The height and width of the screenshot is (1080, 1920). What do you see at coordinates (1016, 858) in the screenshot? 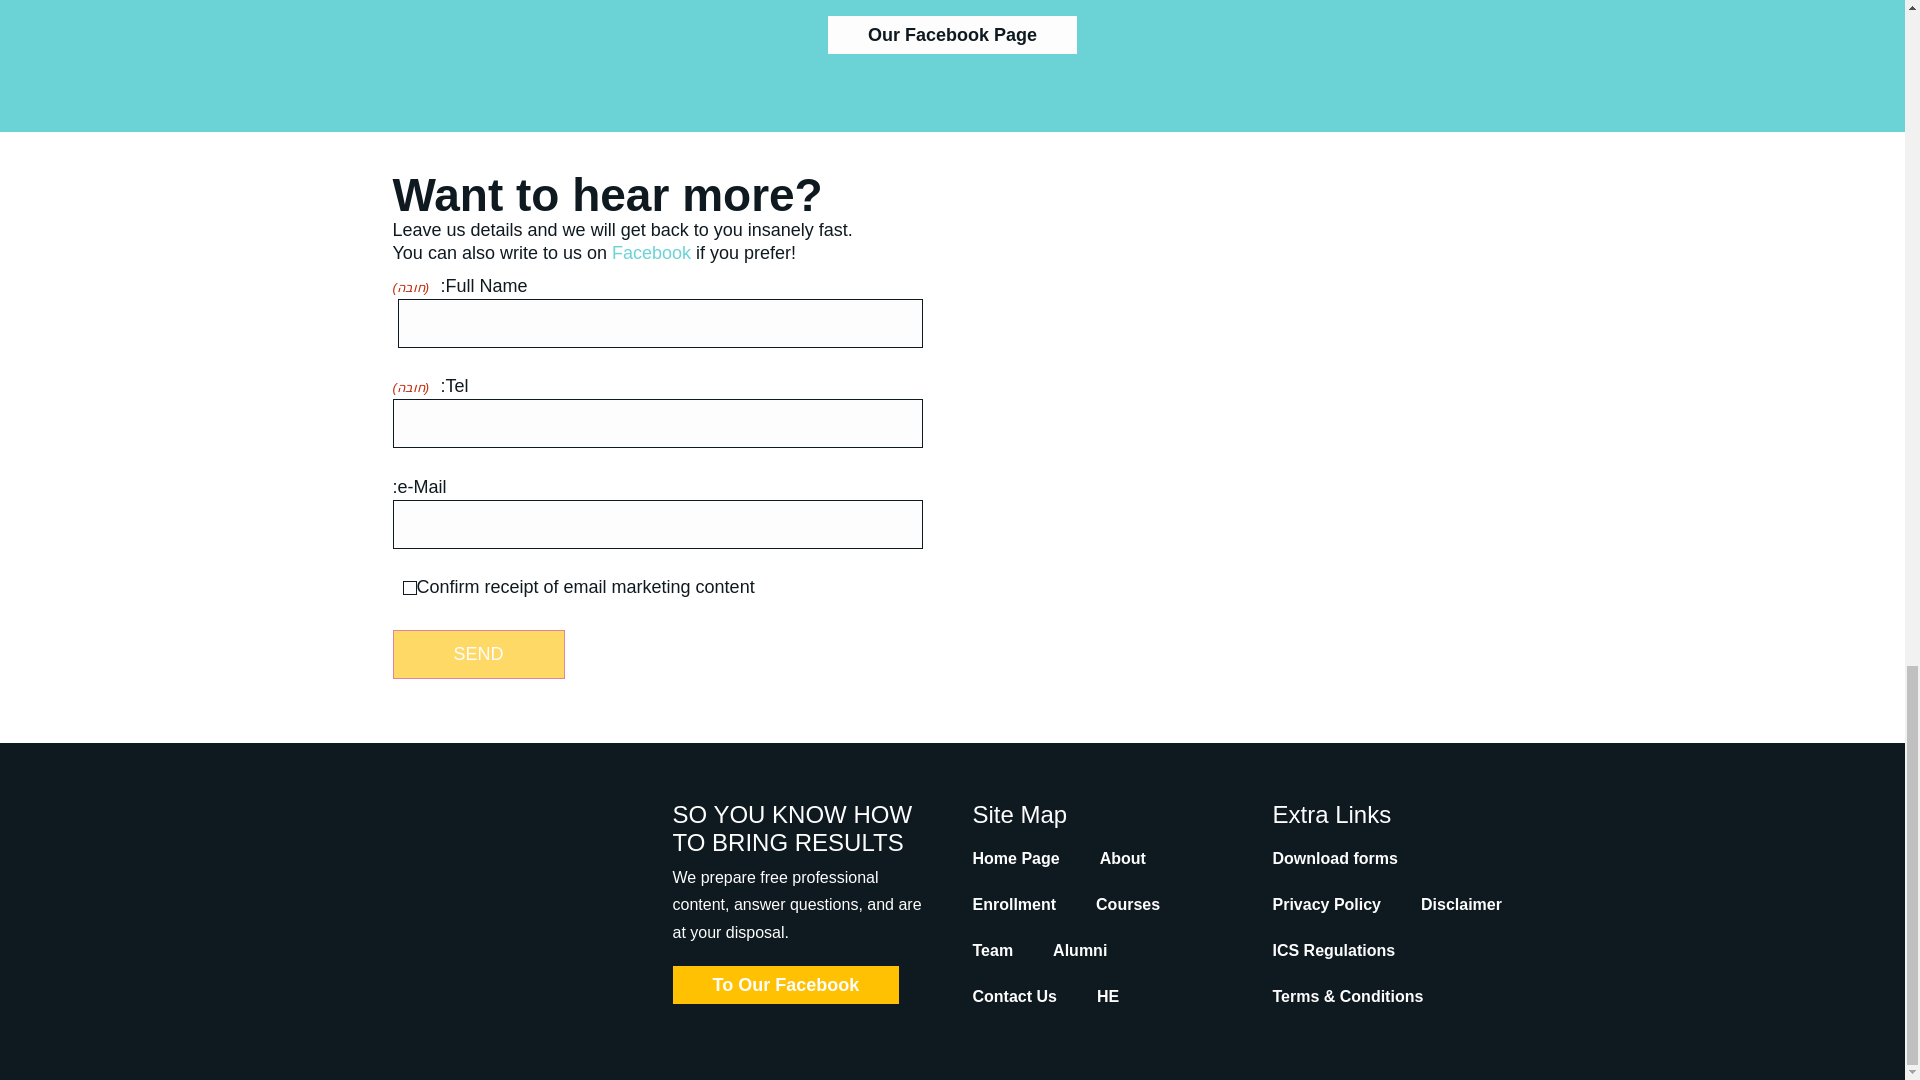
I see `Home Page` at bounding box center [1016, 858].